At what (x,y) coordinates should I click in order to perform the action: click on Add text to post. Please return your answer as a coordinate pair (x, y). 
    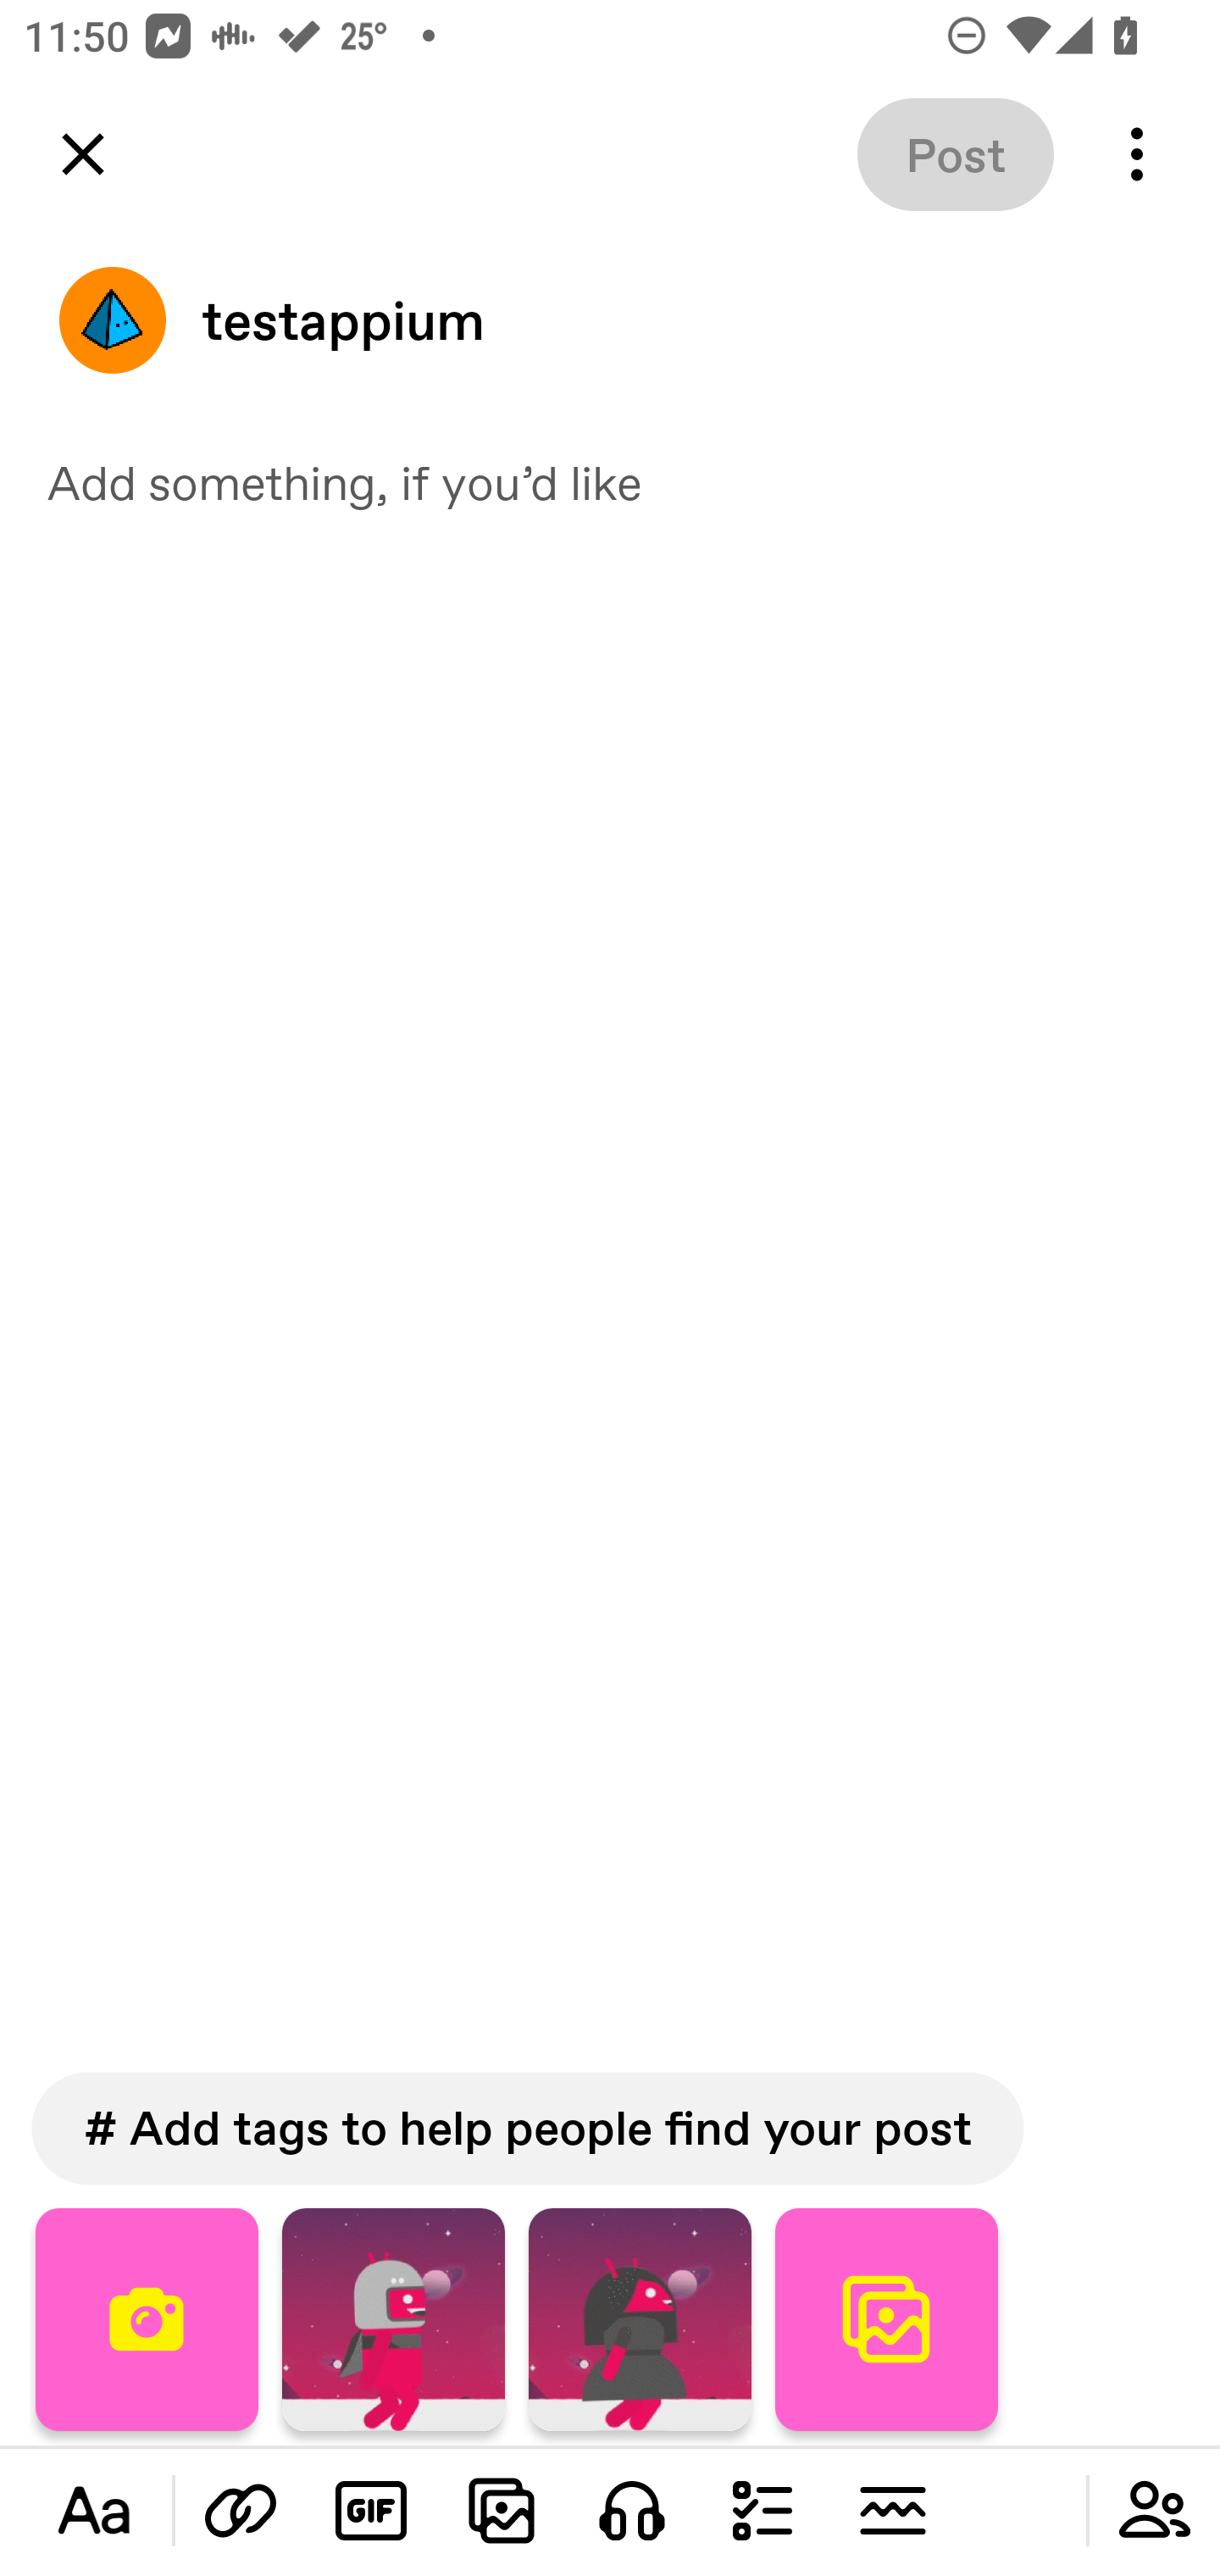
    Looking at the image, I should click on (241, 2510).